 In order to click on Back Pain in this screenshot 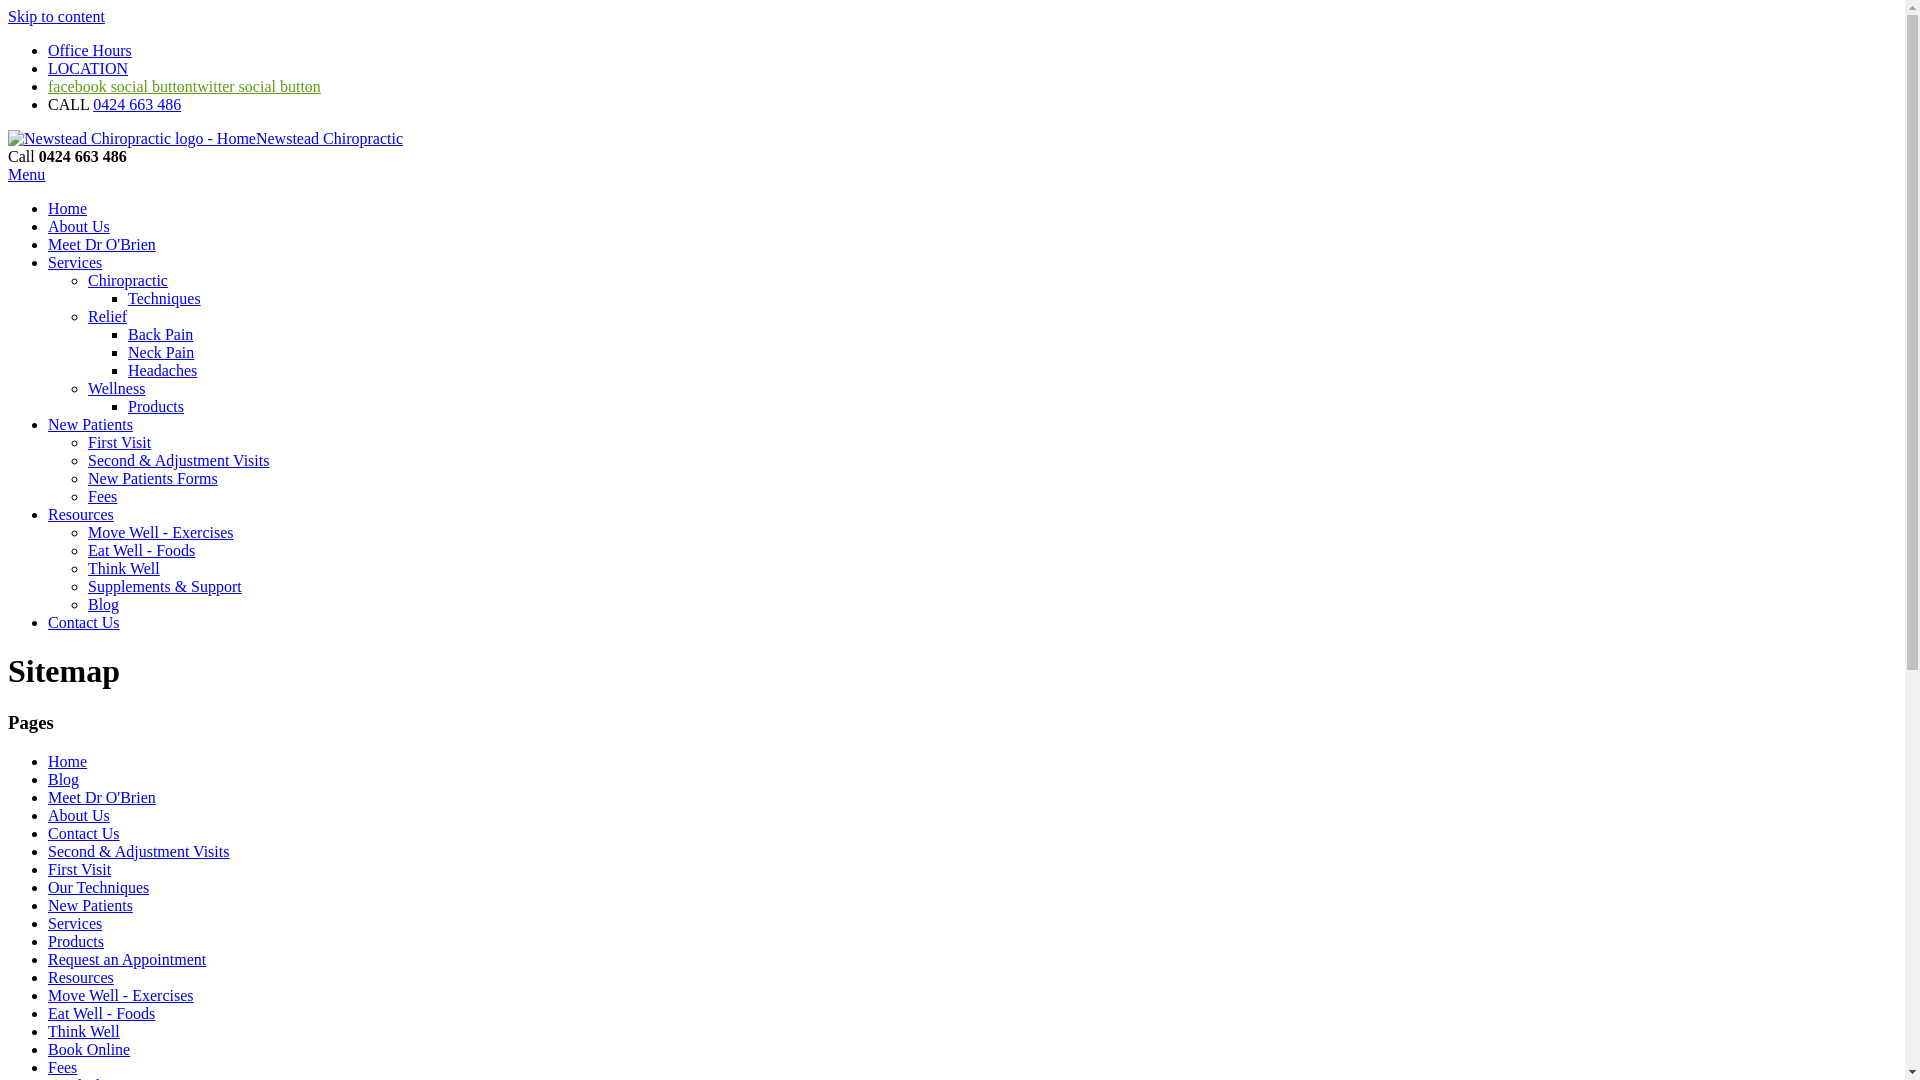, I will do `click(160, 334)`.